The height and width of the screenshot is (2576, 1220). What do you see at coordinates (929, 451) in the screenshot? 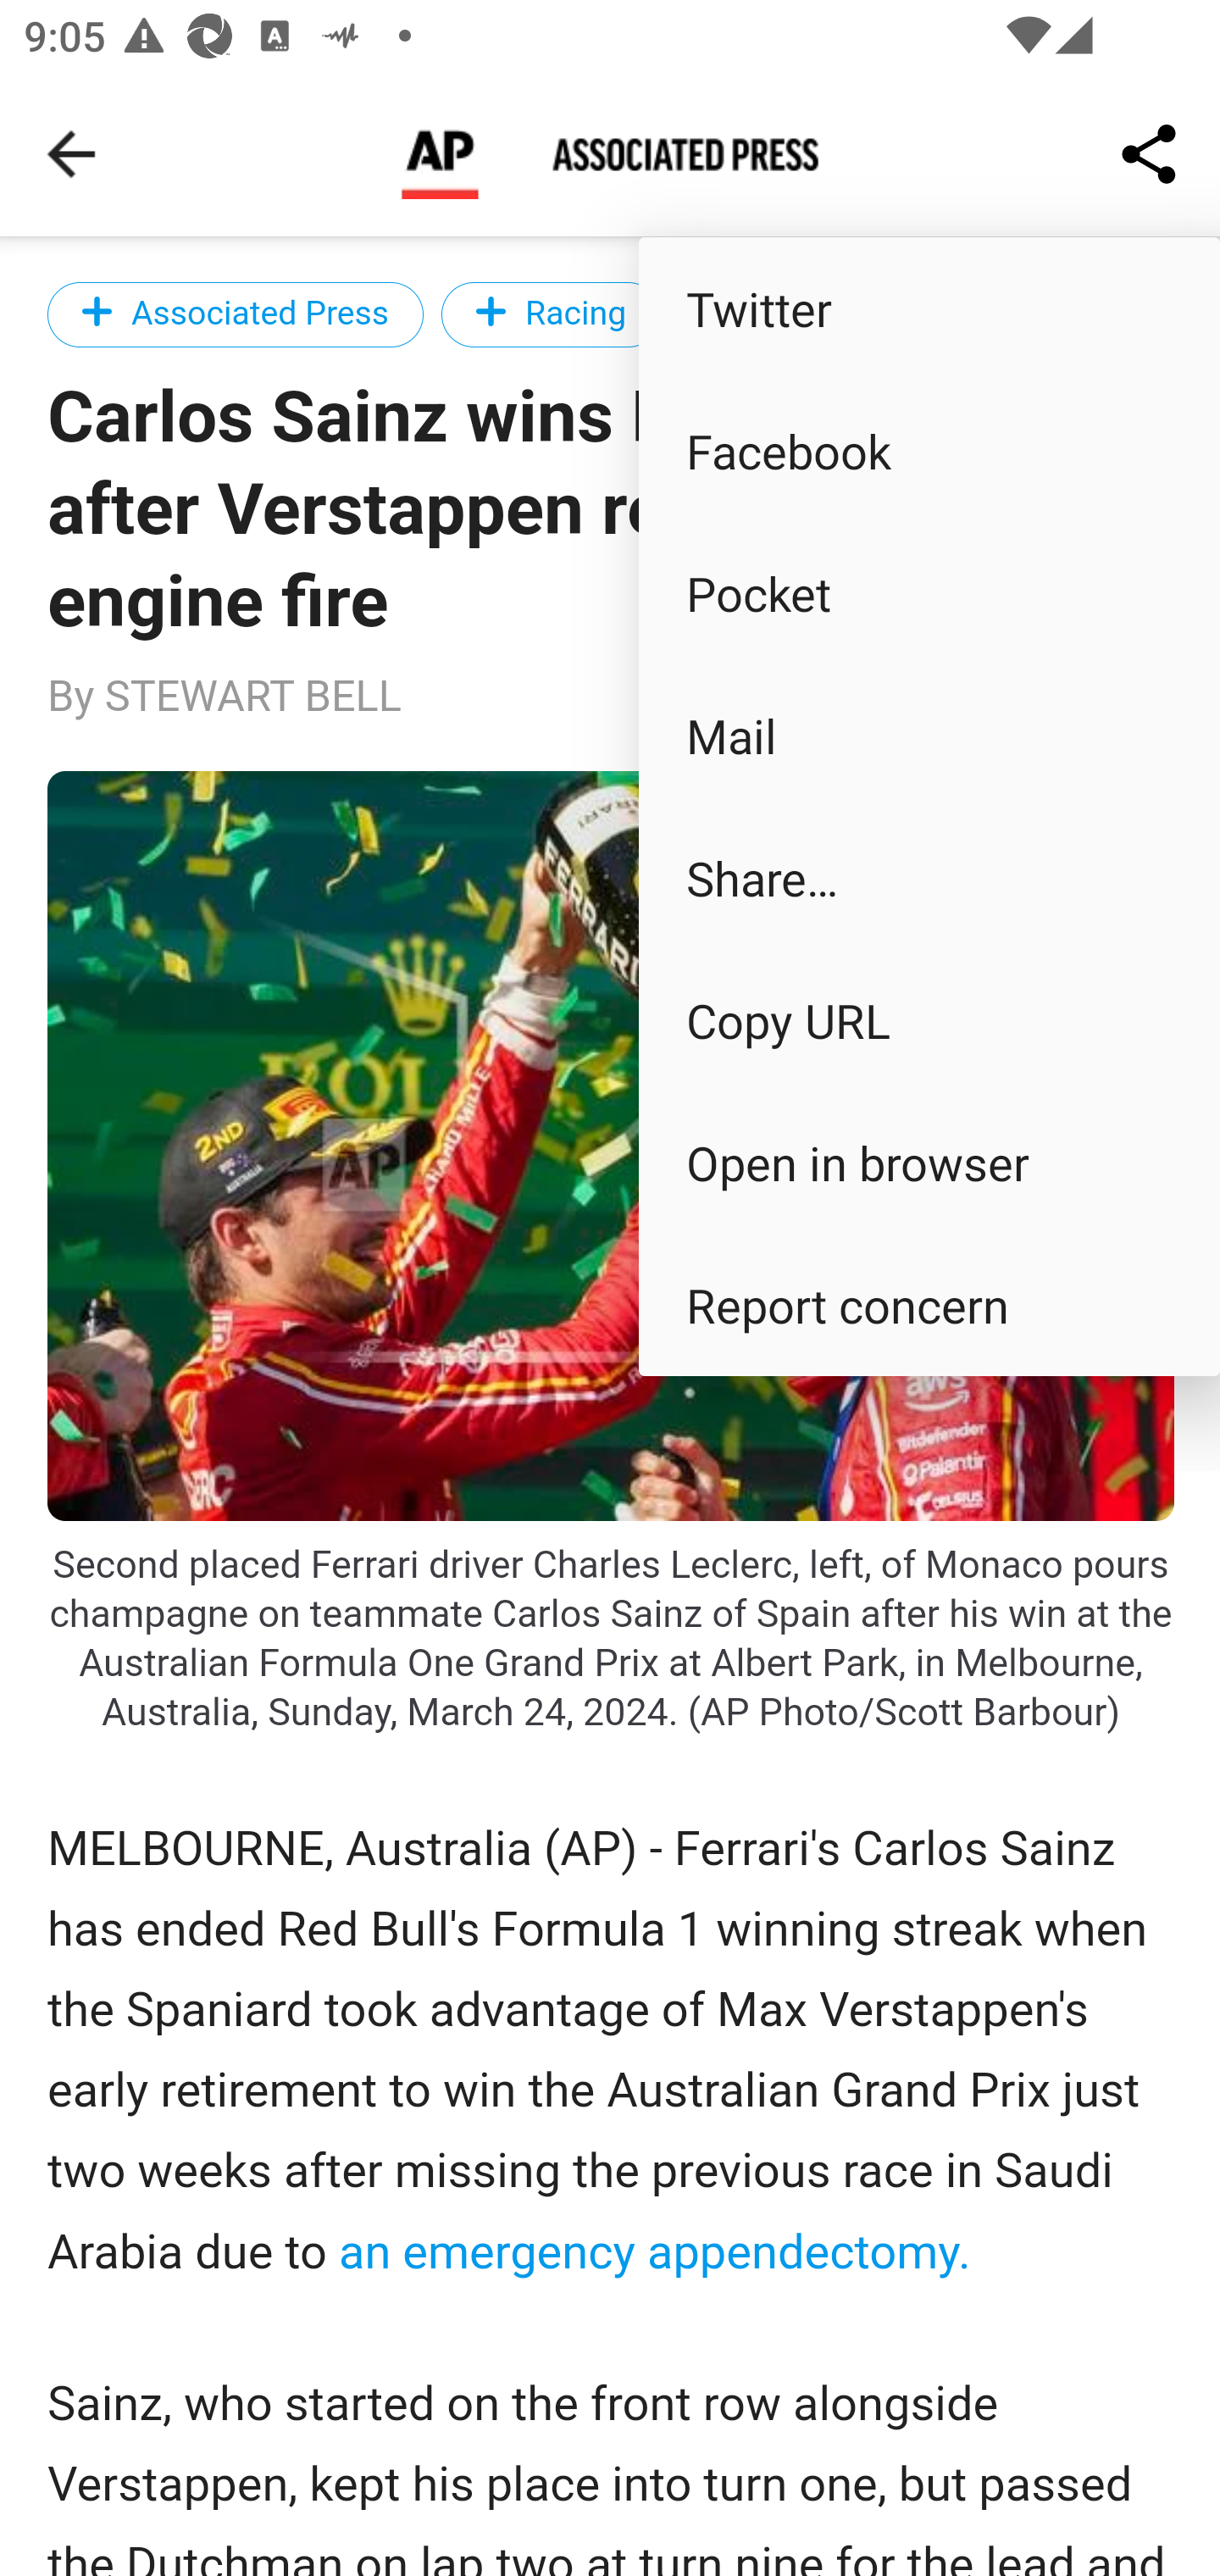
I see `Facebook` at bounding box center [929, 451].